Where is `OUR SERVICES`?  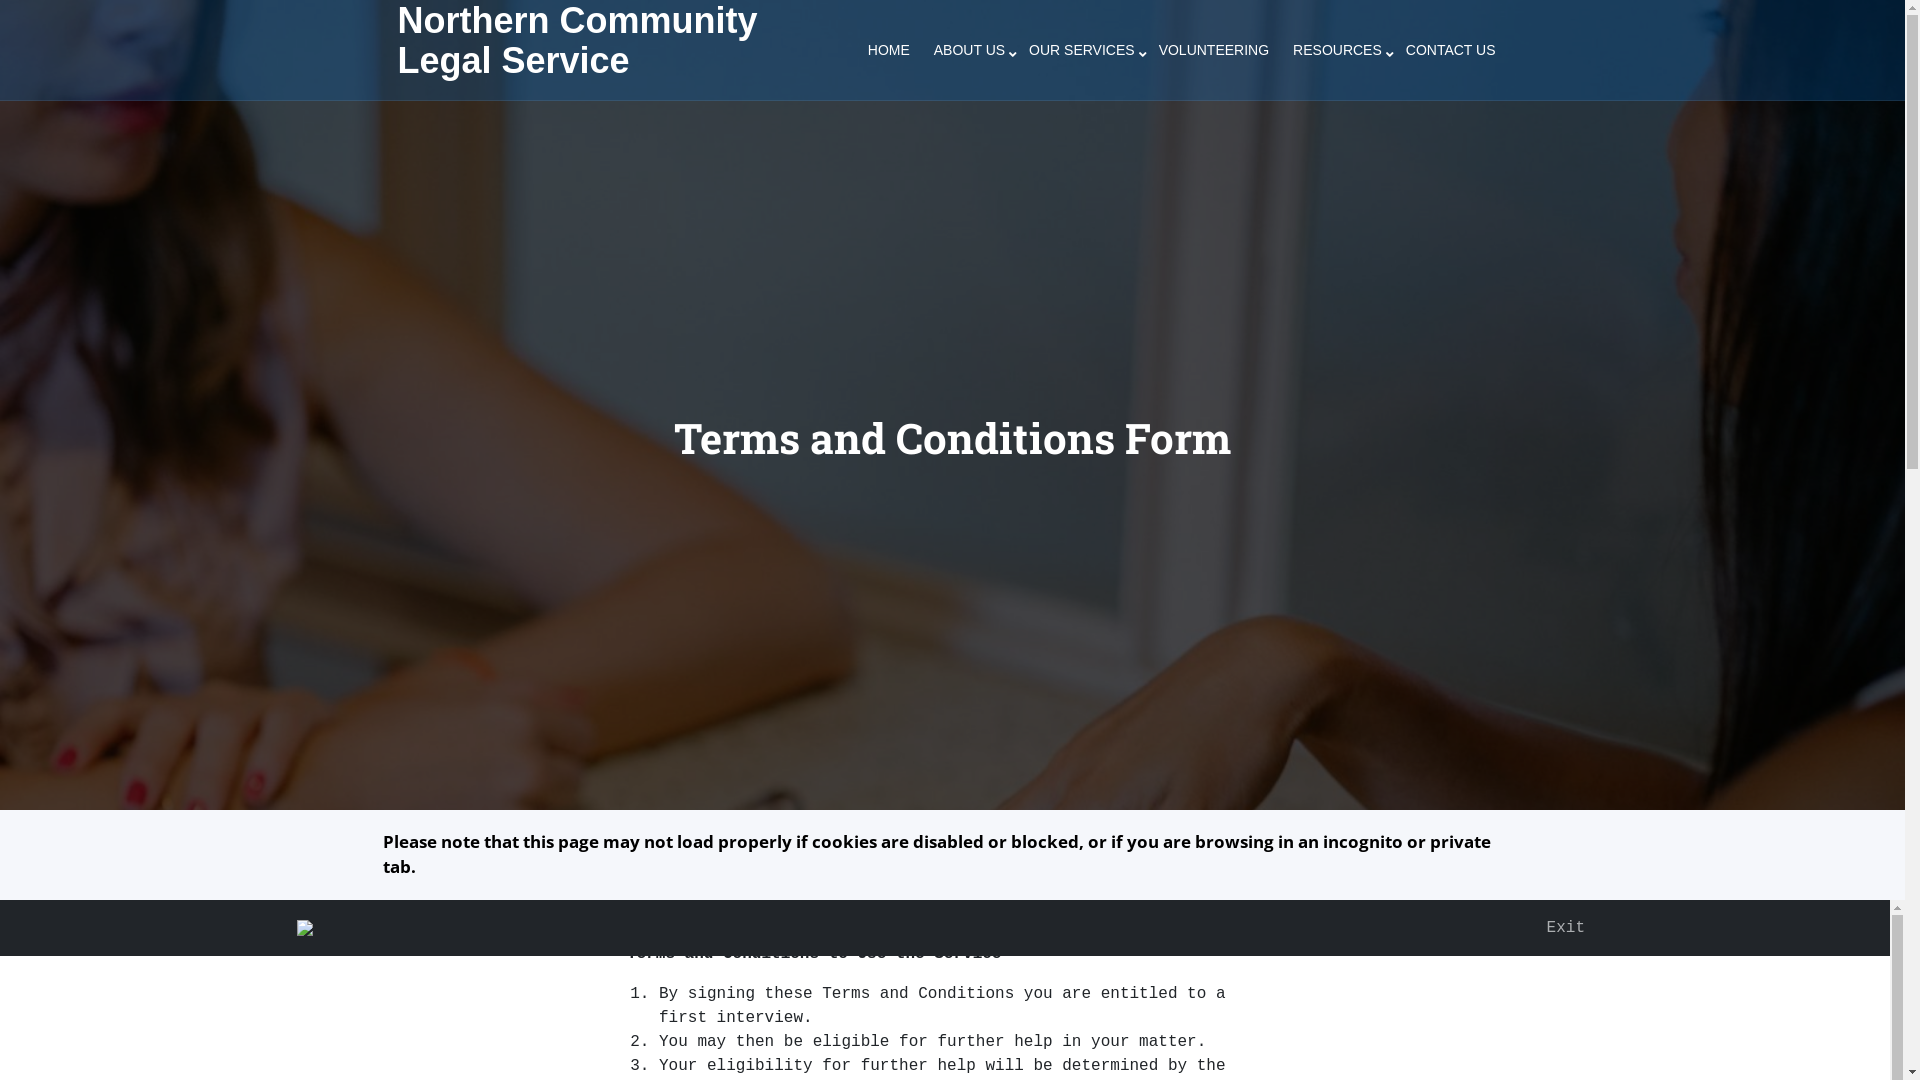
OUR SERVICES is located at coordinates (1082, 50).